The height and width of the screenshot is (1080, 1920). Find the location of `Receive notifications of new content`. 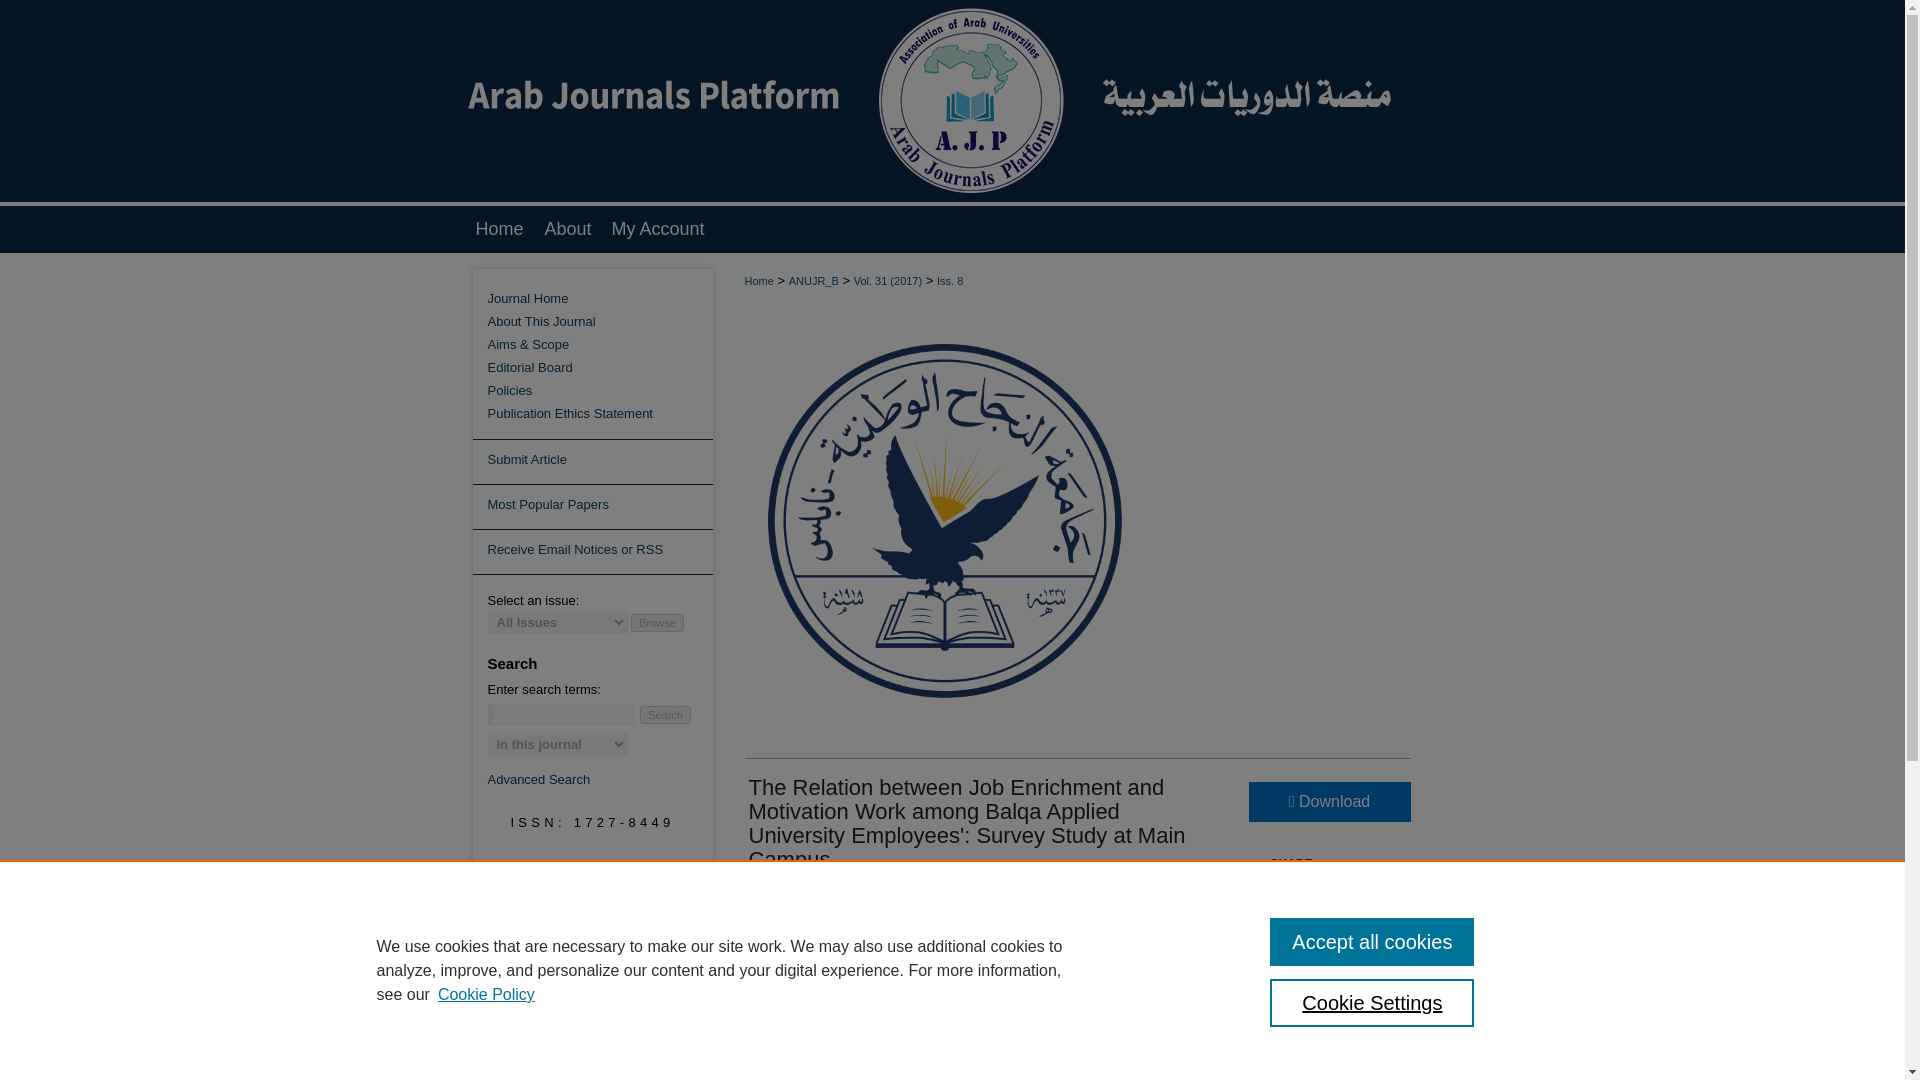

Receive notifications of new content is located at coordinates (592, 552).